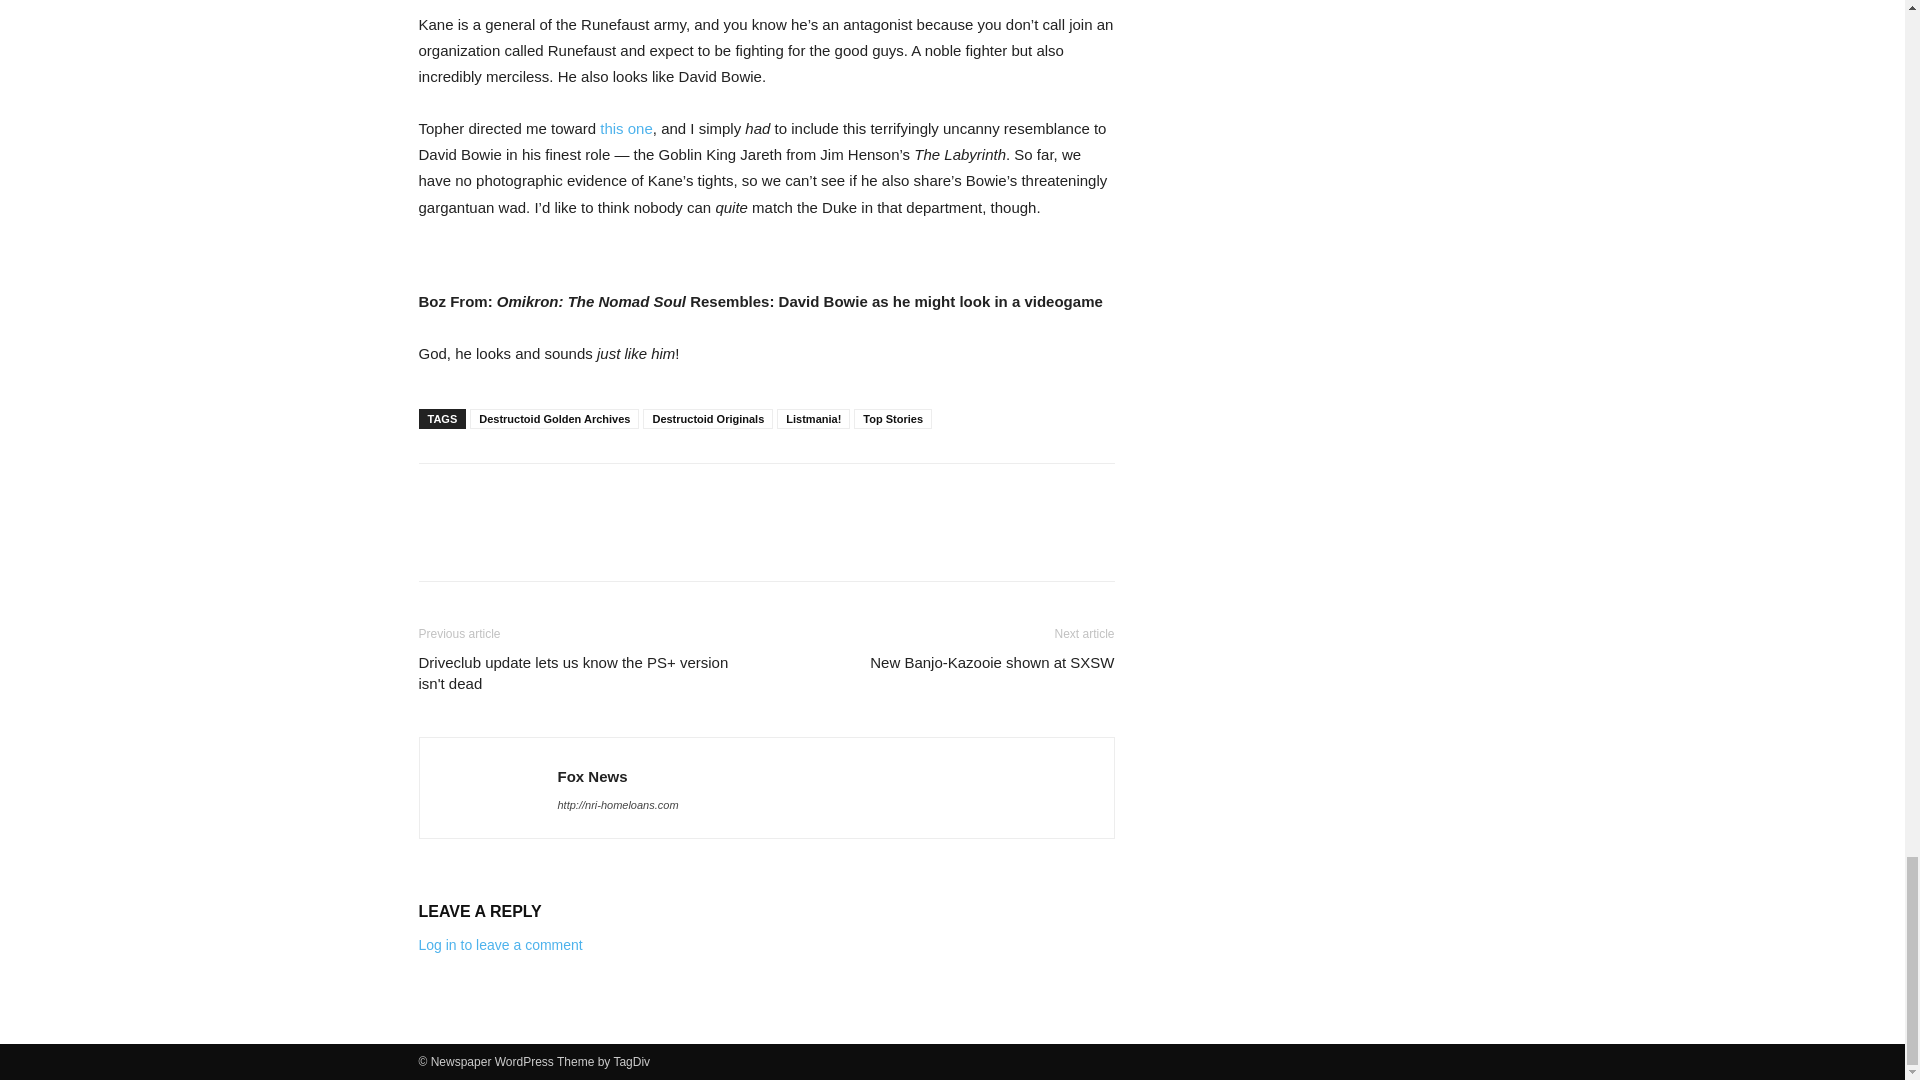 This screenshot has height=1080, width=1920. I want to click on this one, so click(626, 128).